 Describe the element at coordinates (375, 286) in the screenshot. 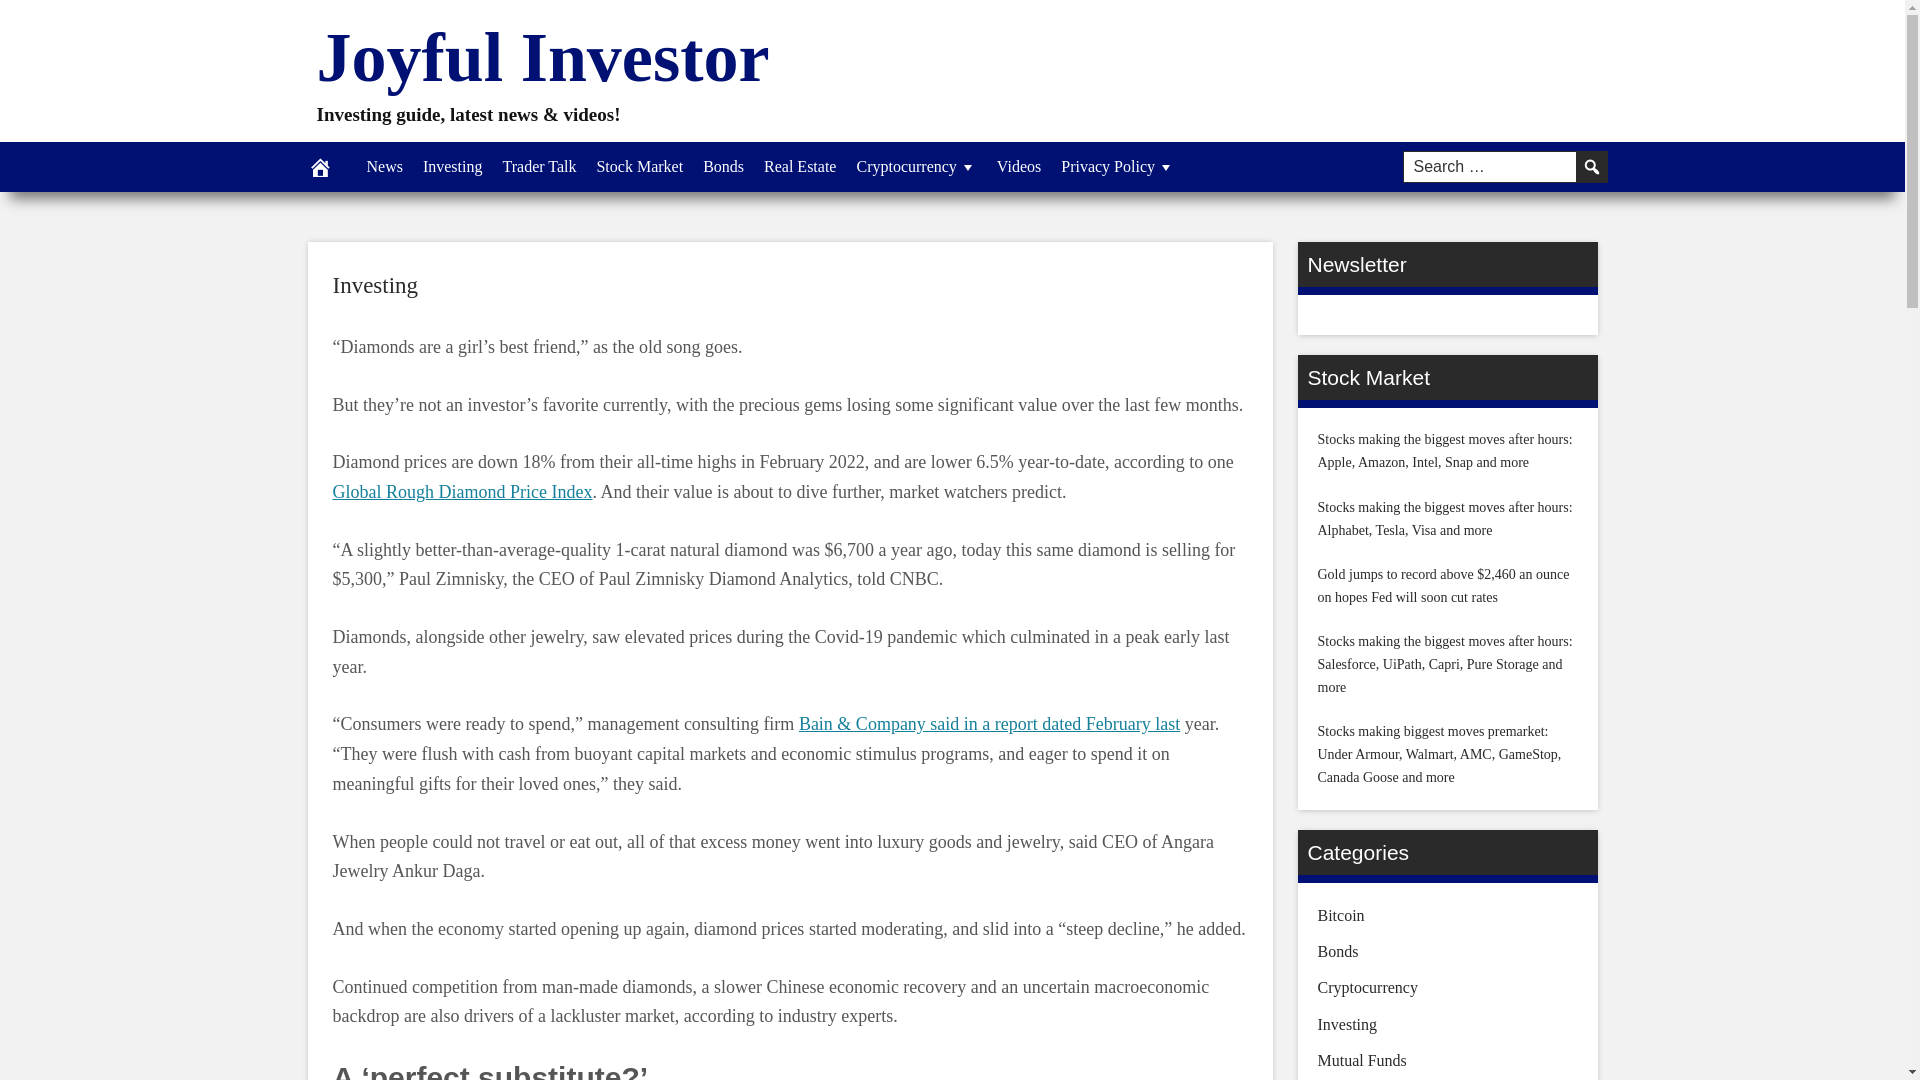

I see `Investing` at that location.